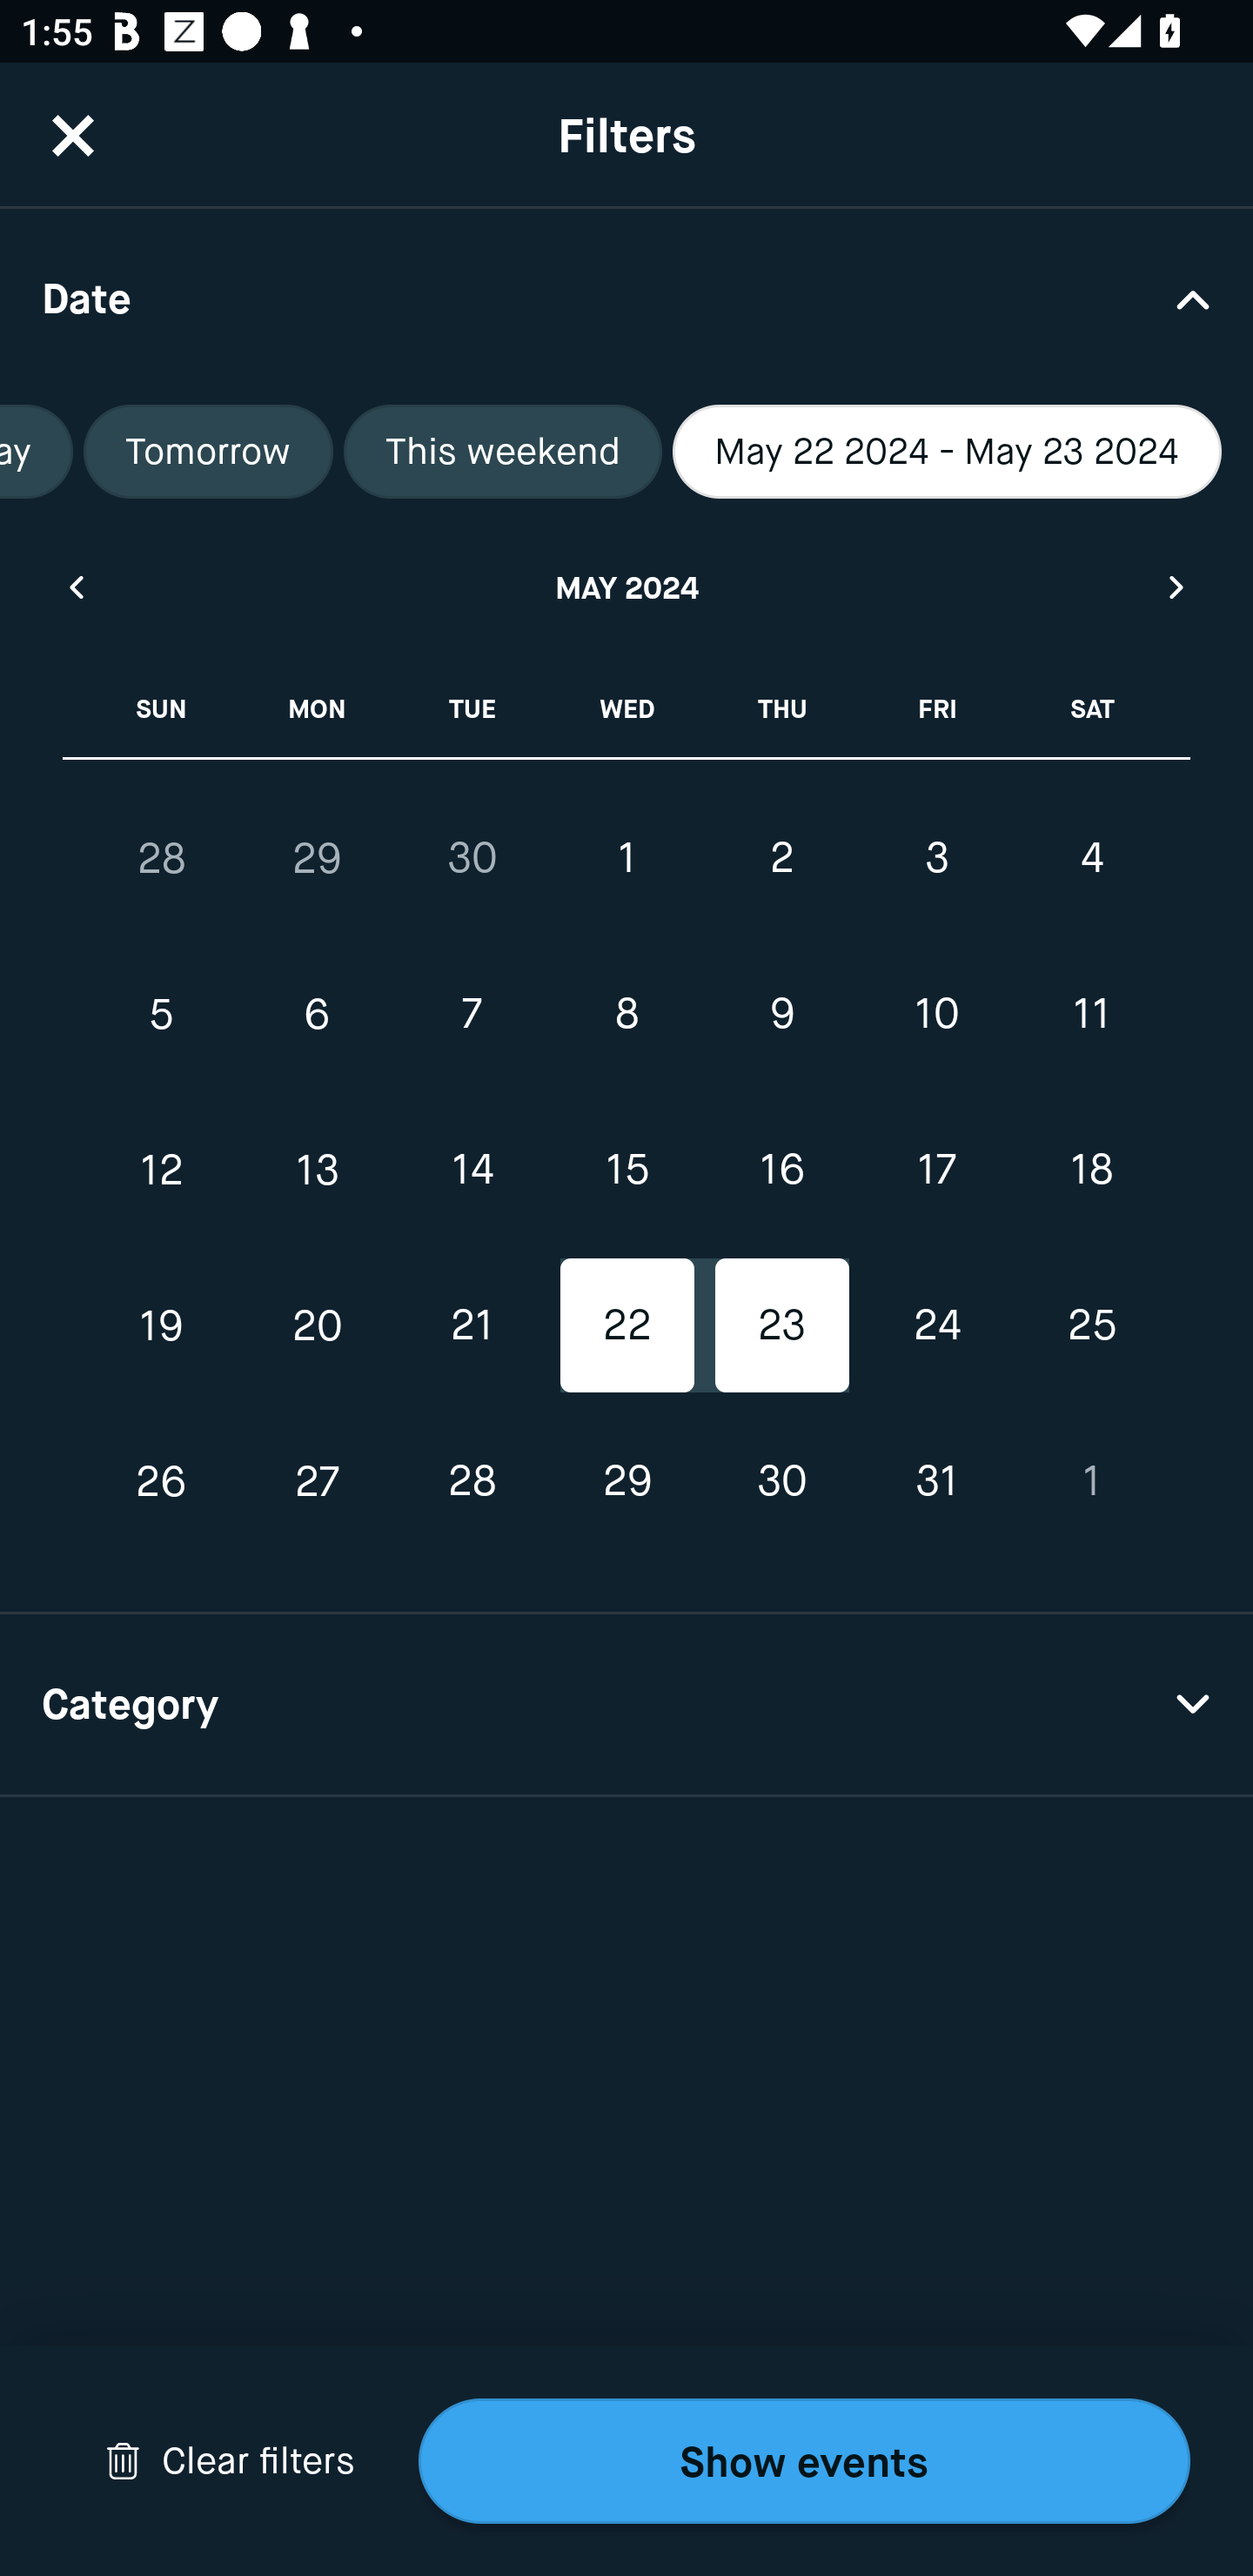 This screenshot has width=1253, height=2576. Describe the element at coordinates (936, 857) in the screenshot. I see `3` at that location.